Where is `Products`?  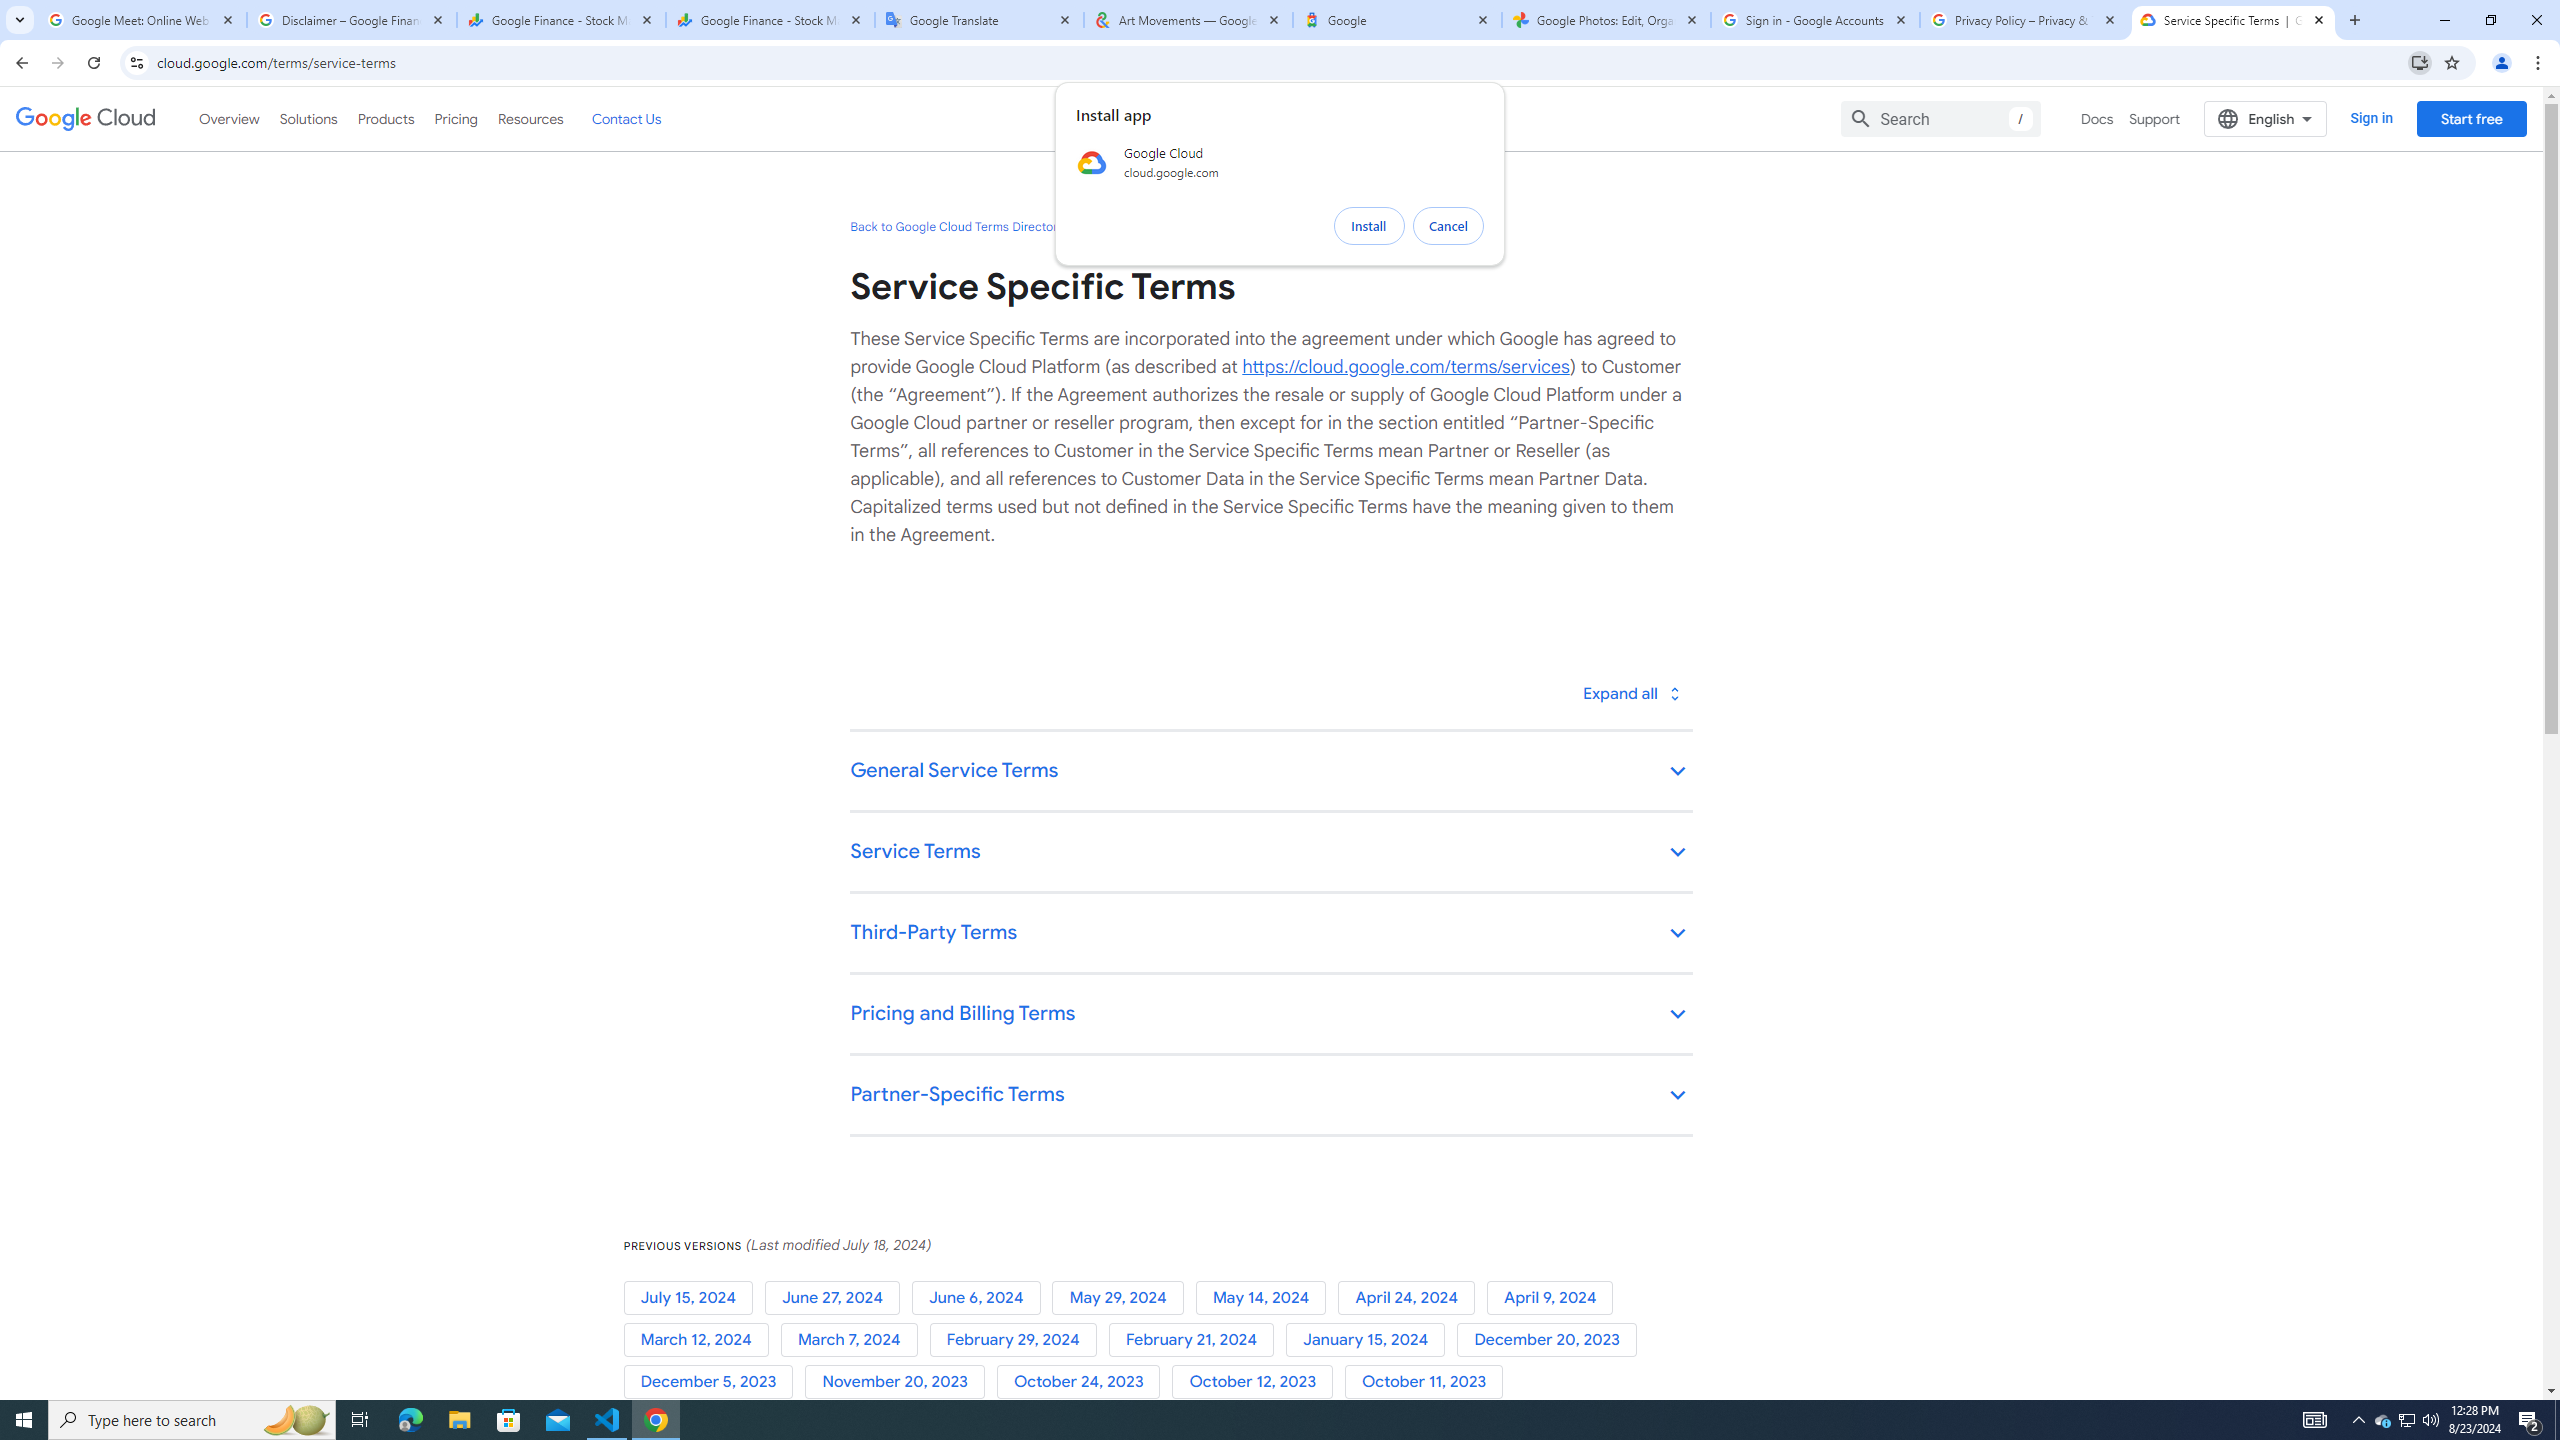
Products is located at coordinates (384, 118).